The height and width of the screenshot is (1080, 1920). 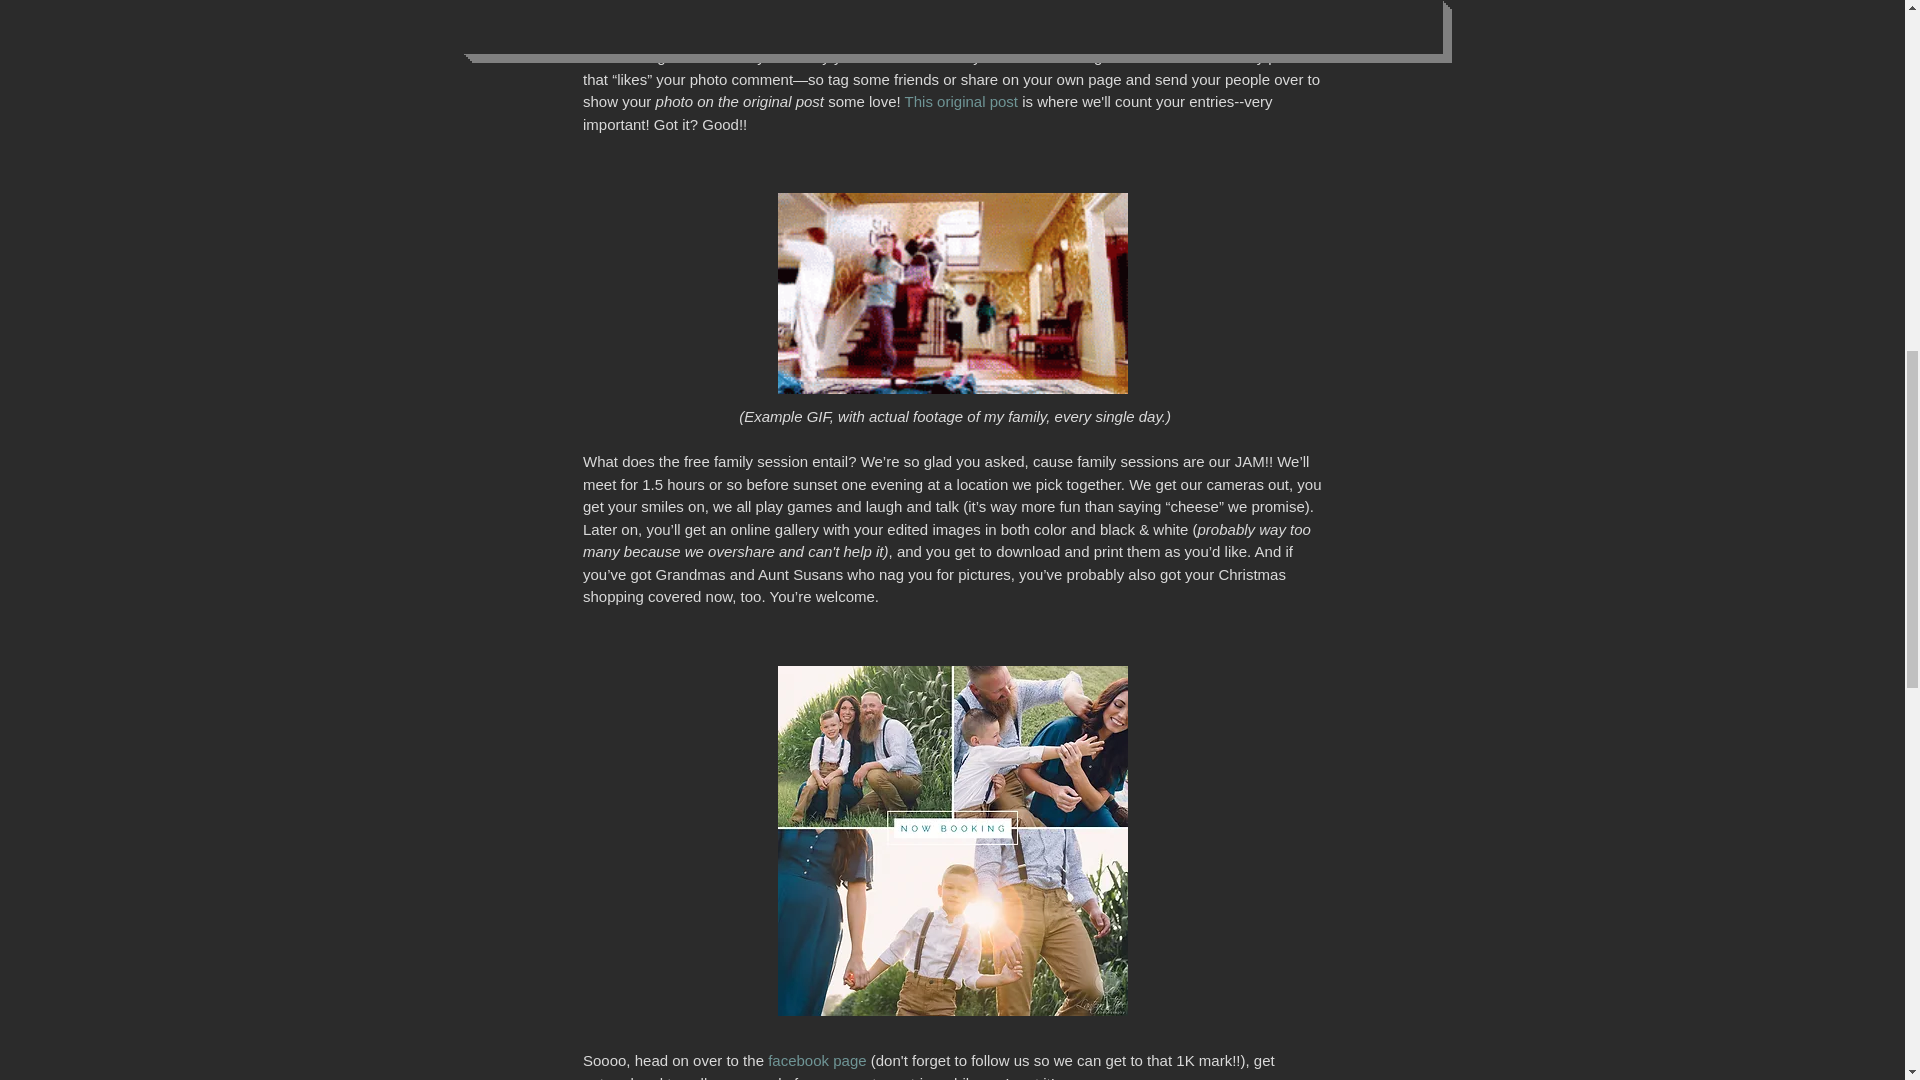 What do you see at coordinates (816, 1060) in the screenshot?
I see `facebook page` at bounding box center [816, 1060].